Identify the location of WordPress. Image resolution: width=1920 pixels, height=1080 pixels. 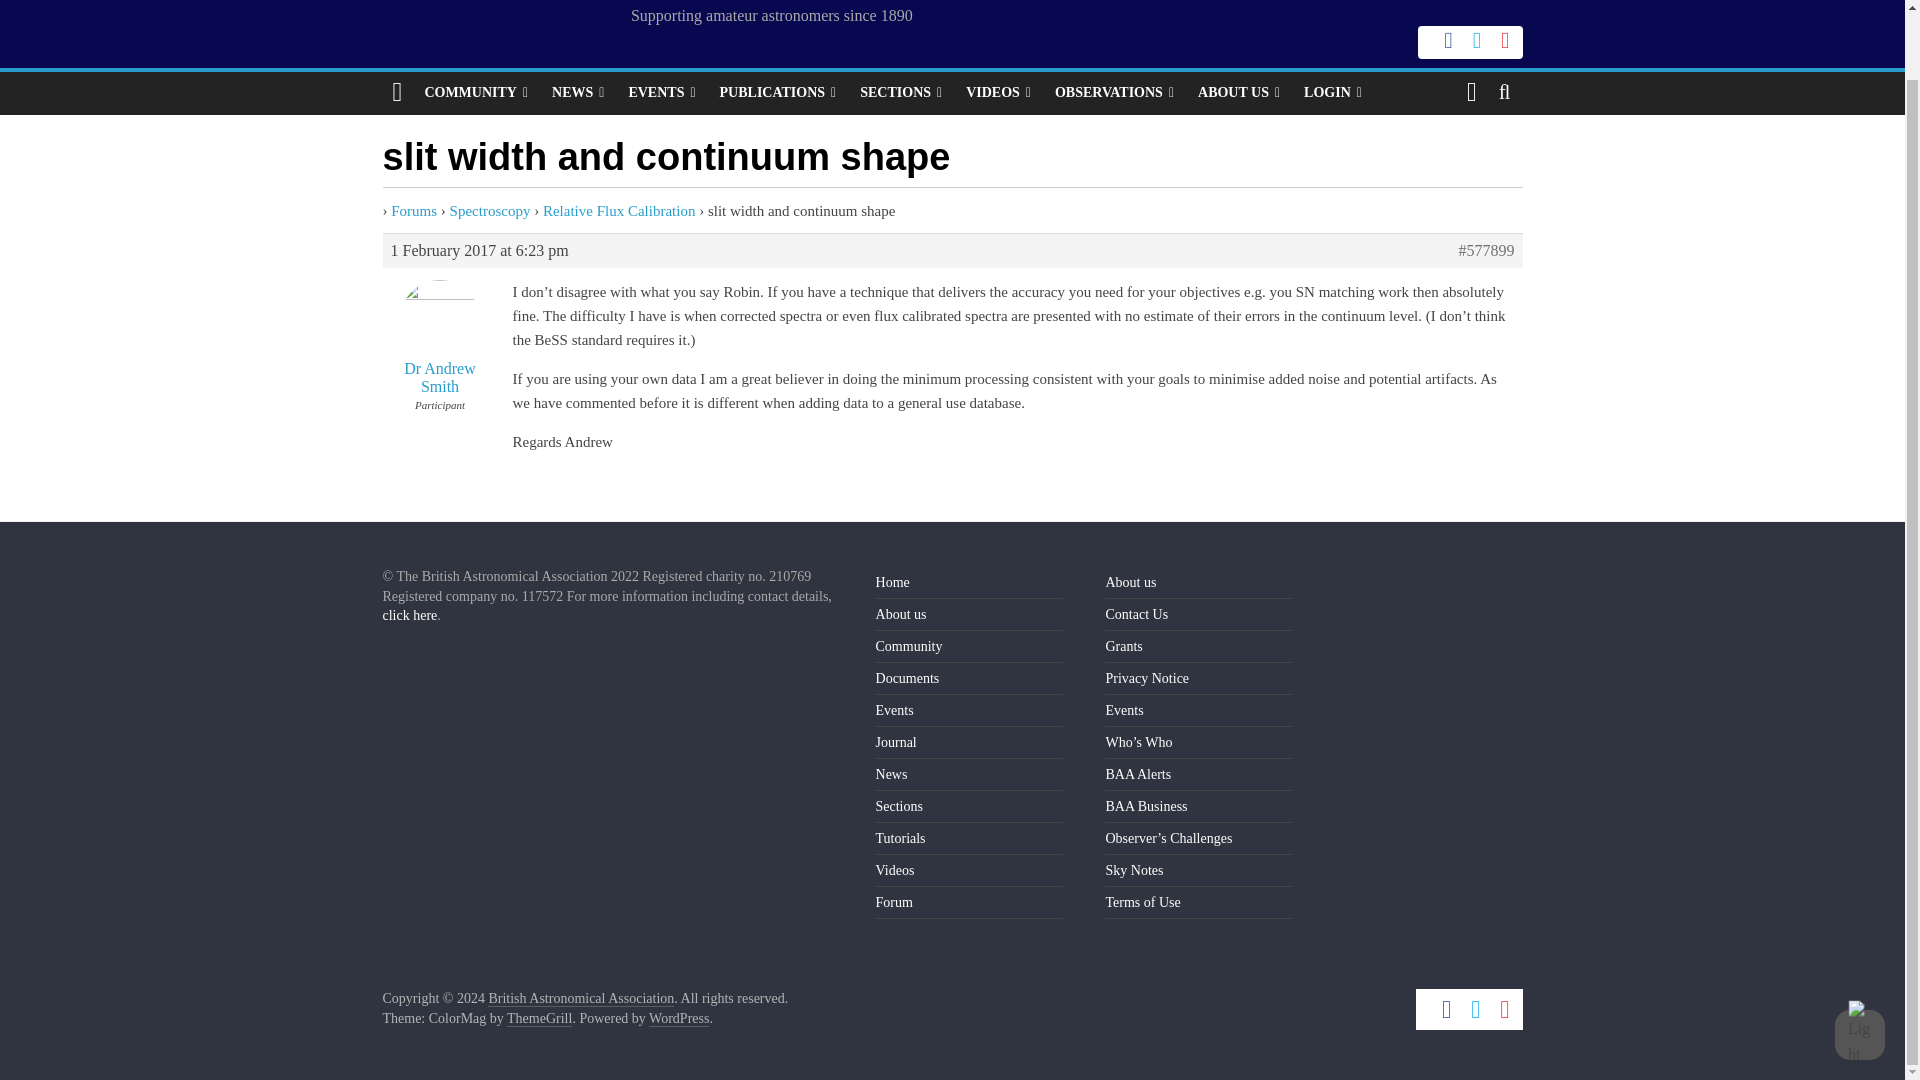
(678, 1018).